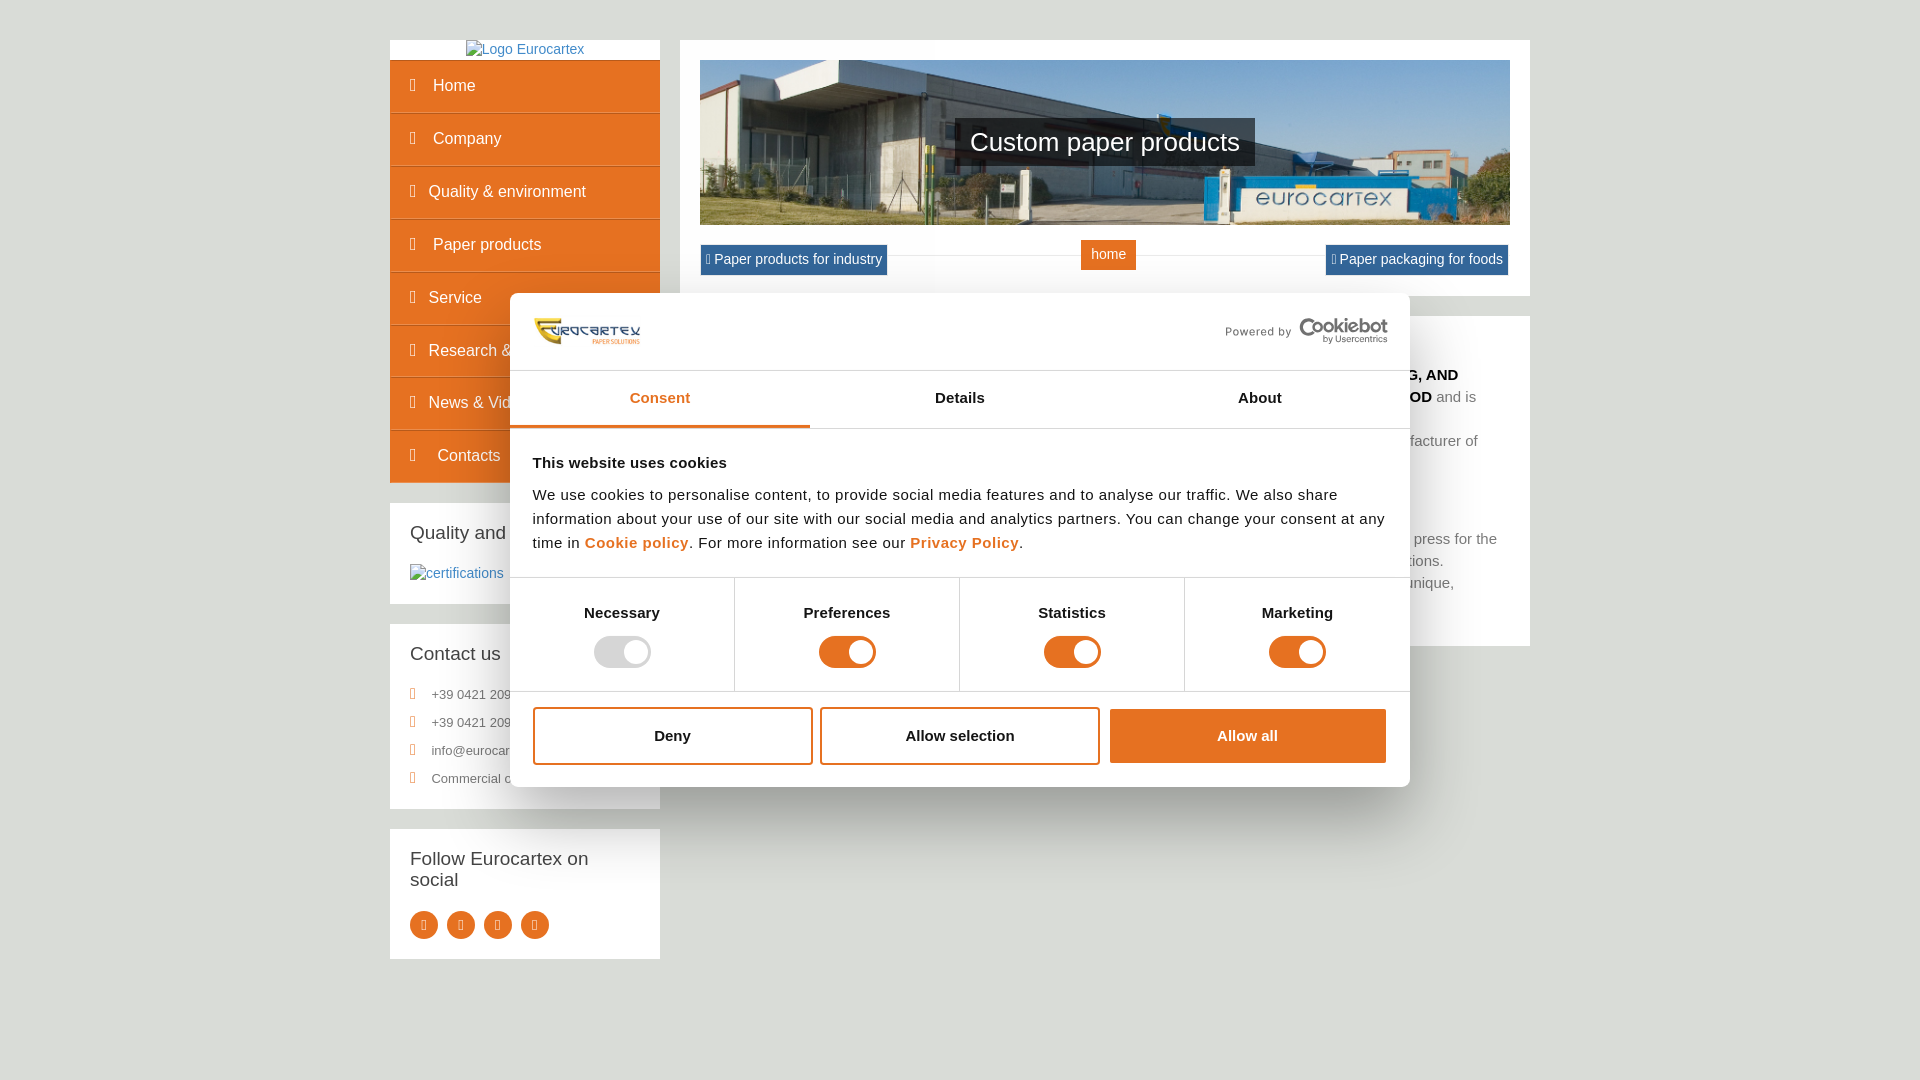  I want to click on Deny, so click(672, 736).